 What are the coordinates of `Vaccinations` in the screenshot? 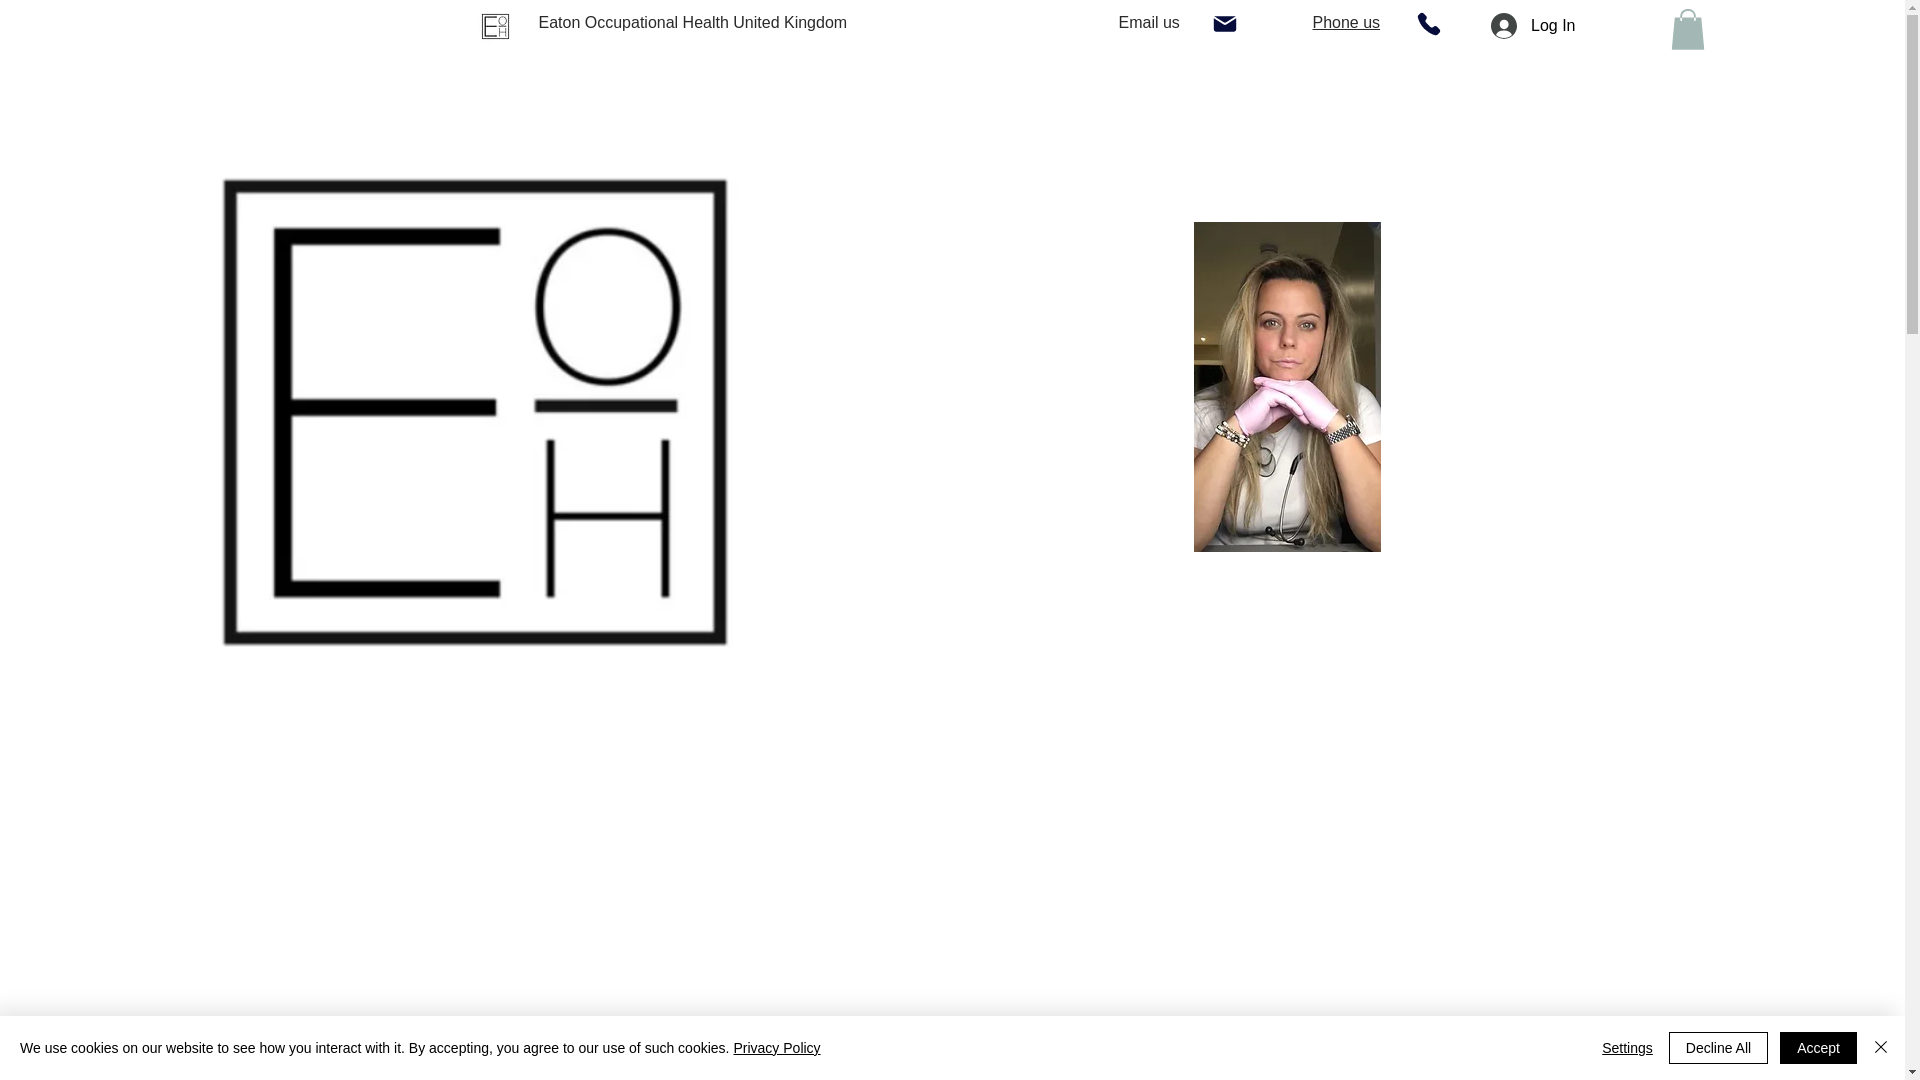 It's located at (495, 100).